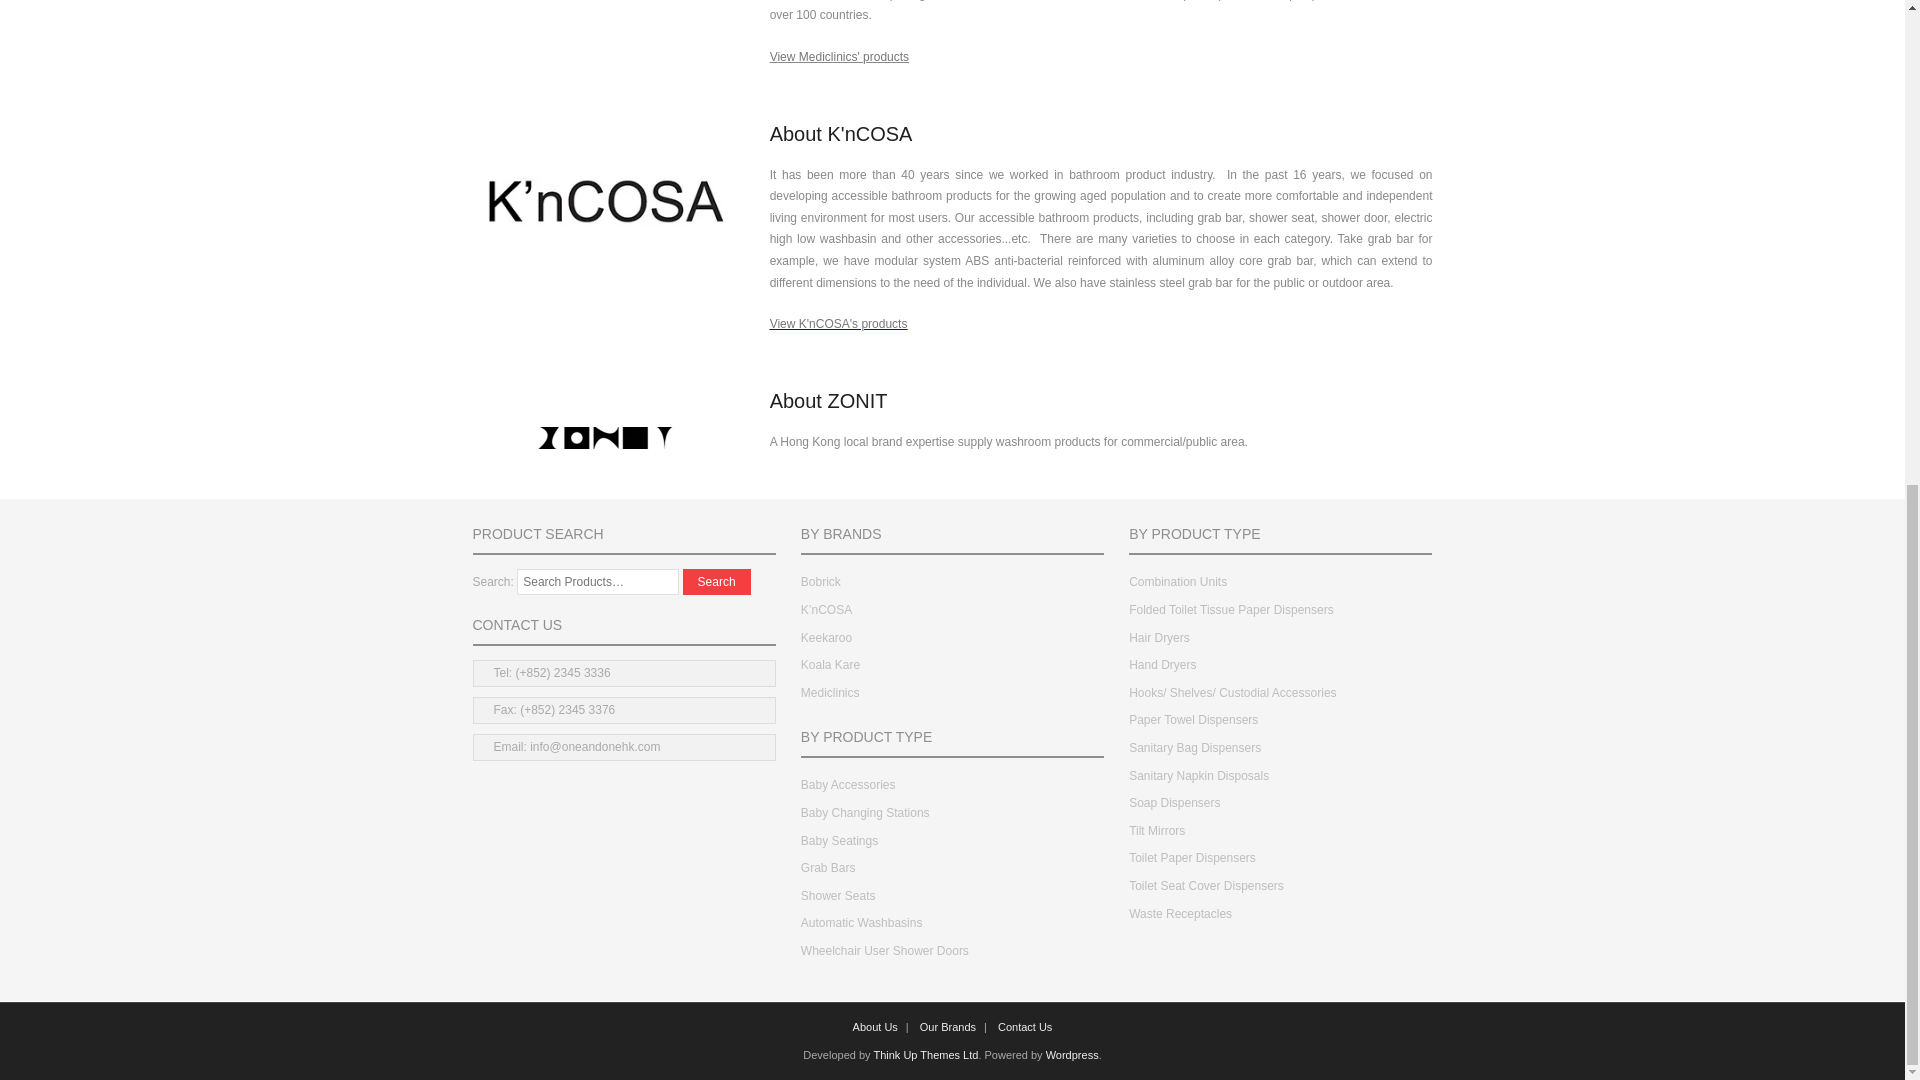  What do you see at coordinates (1162, 666) in the screenshot?
I see `Hand Dryers` at bounding box center [1162, 666].